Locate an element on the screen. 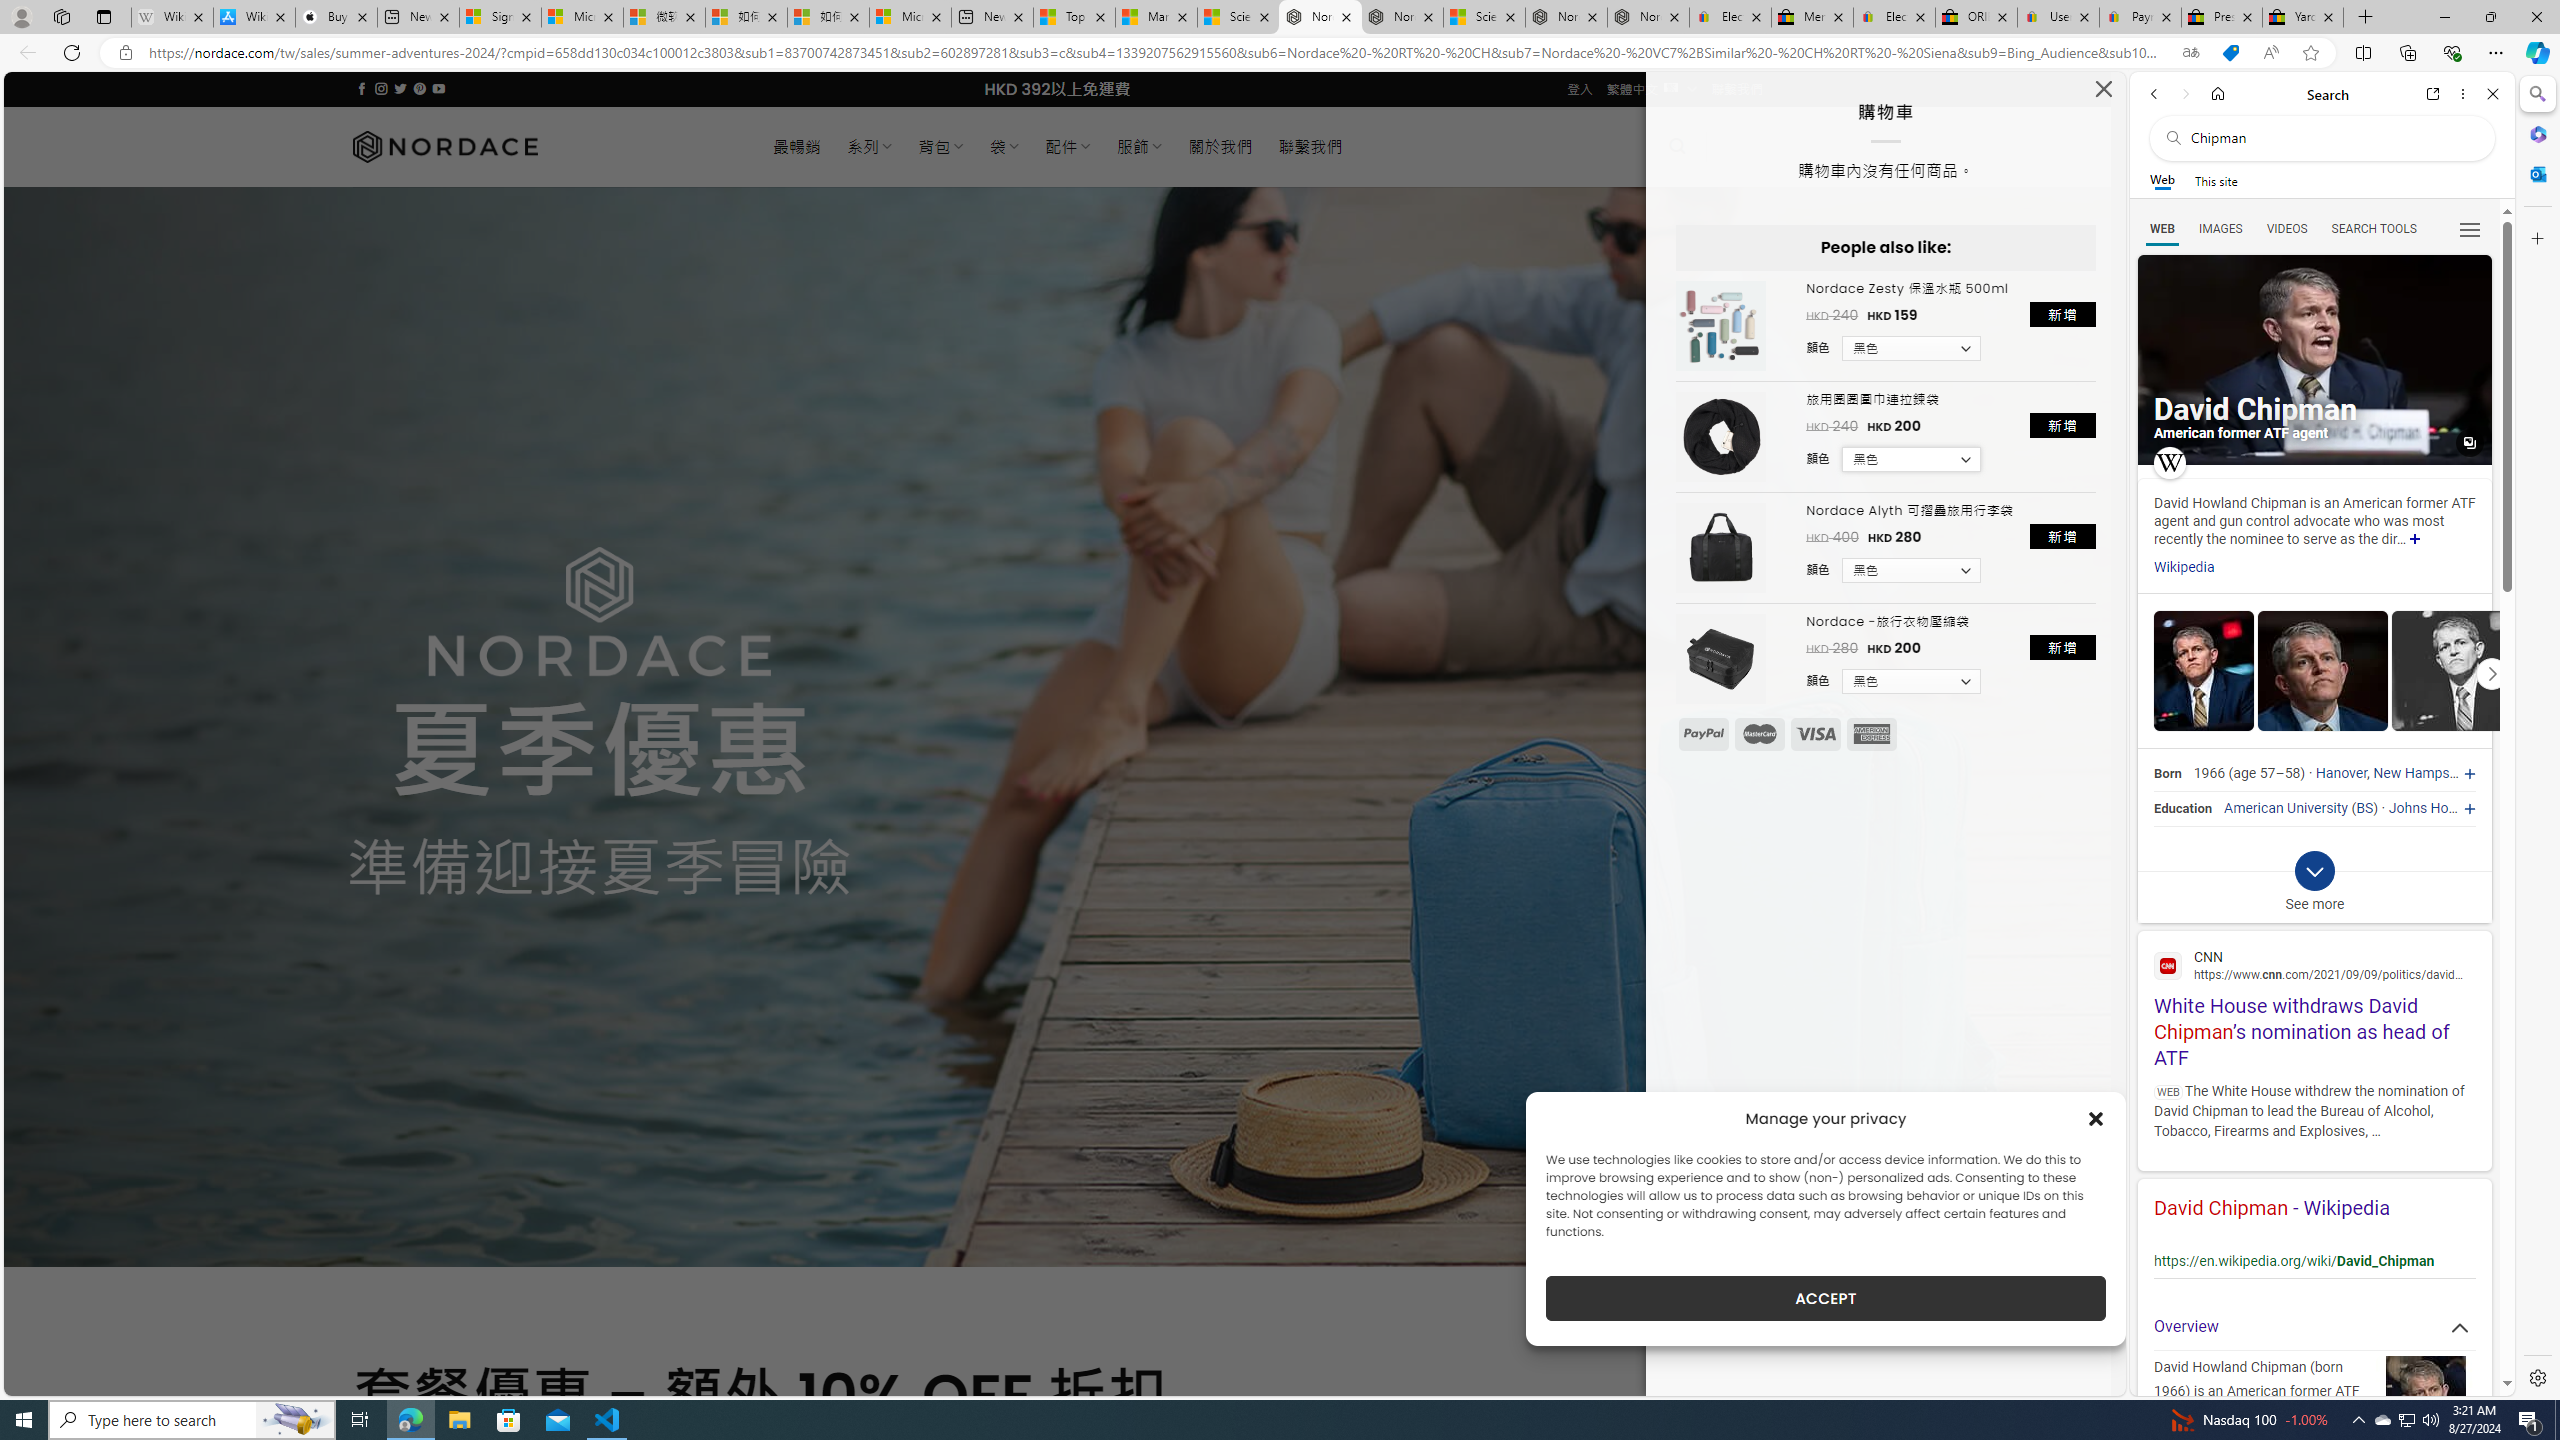 Image resolution: width=2560 pixels, height=1440 pixels. Home is located at coordinates (2218, 94).